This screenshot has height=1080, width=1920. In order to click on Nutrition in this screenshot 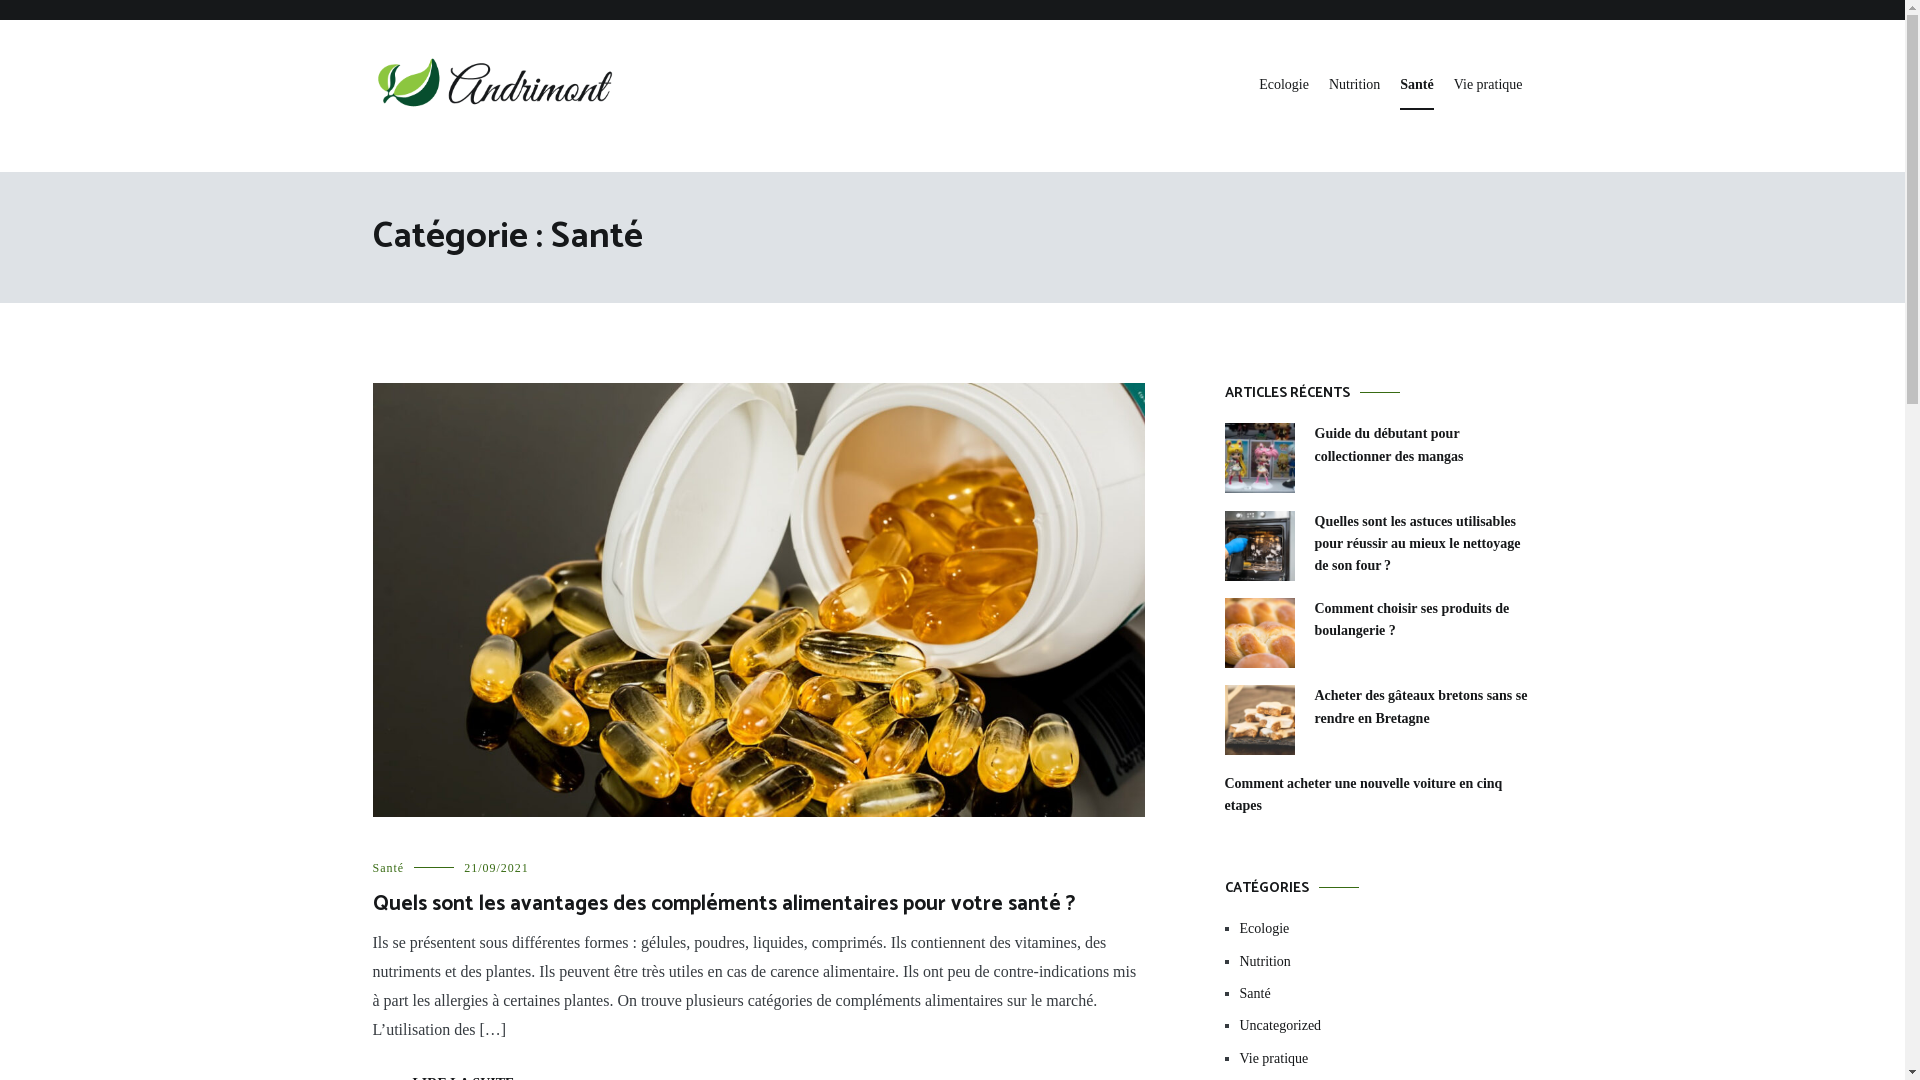, I will do `click(1386, 962)`.